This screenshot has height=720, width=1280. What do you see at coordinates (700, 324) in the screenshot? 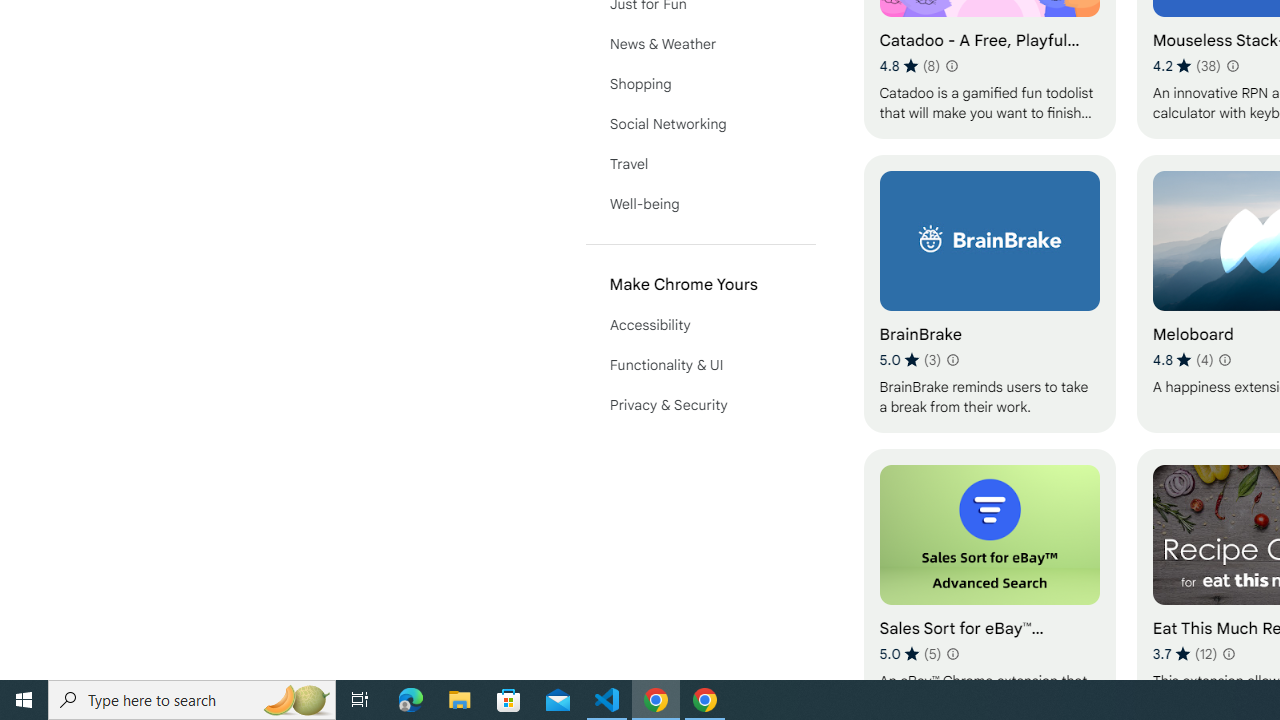
I see `Accessibility` at bounding box center [700, 324].